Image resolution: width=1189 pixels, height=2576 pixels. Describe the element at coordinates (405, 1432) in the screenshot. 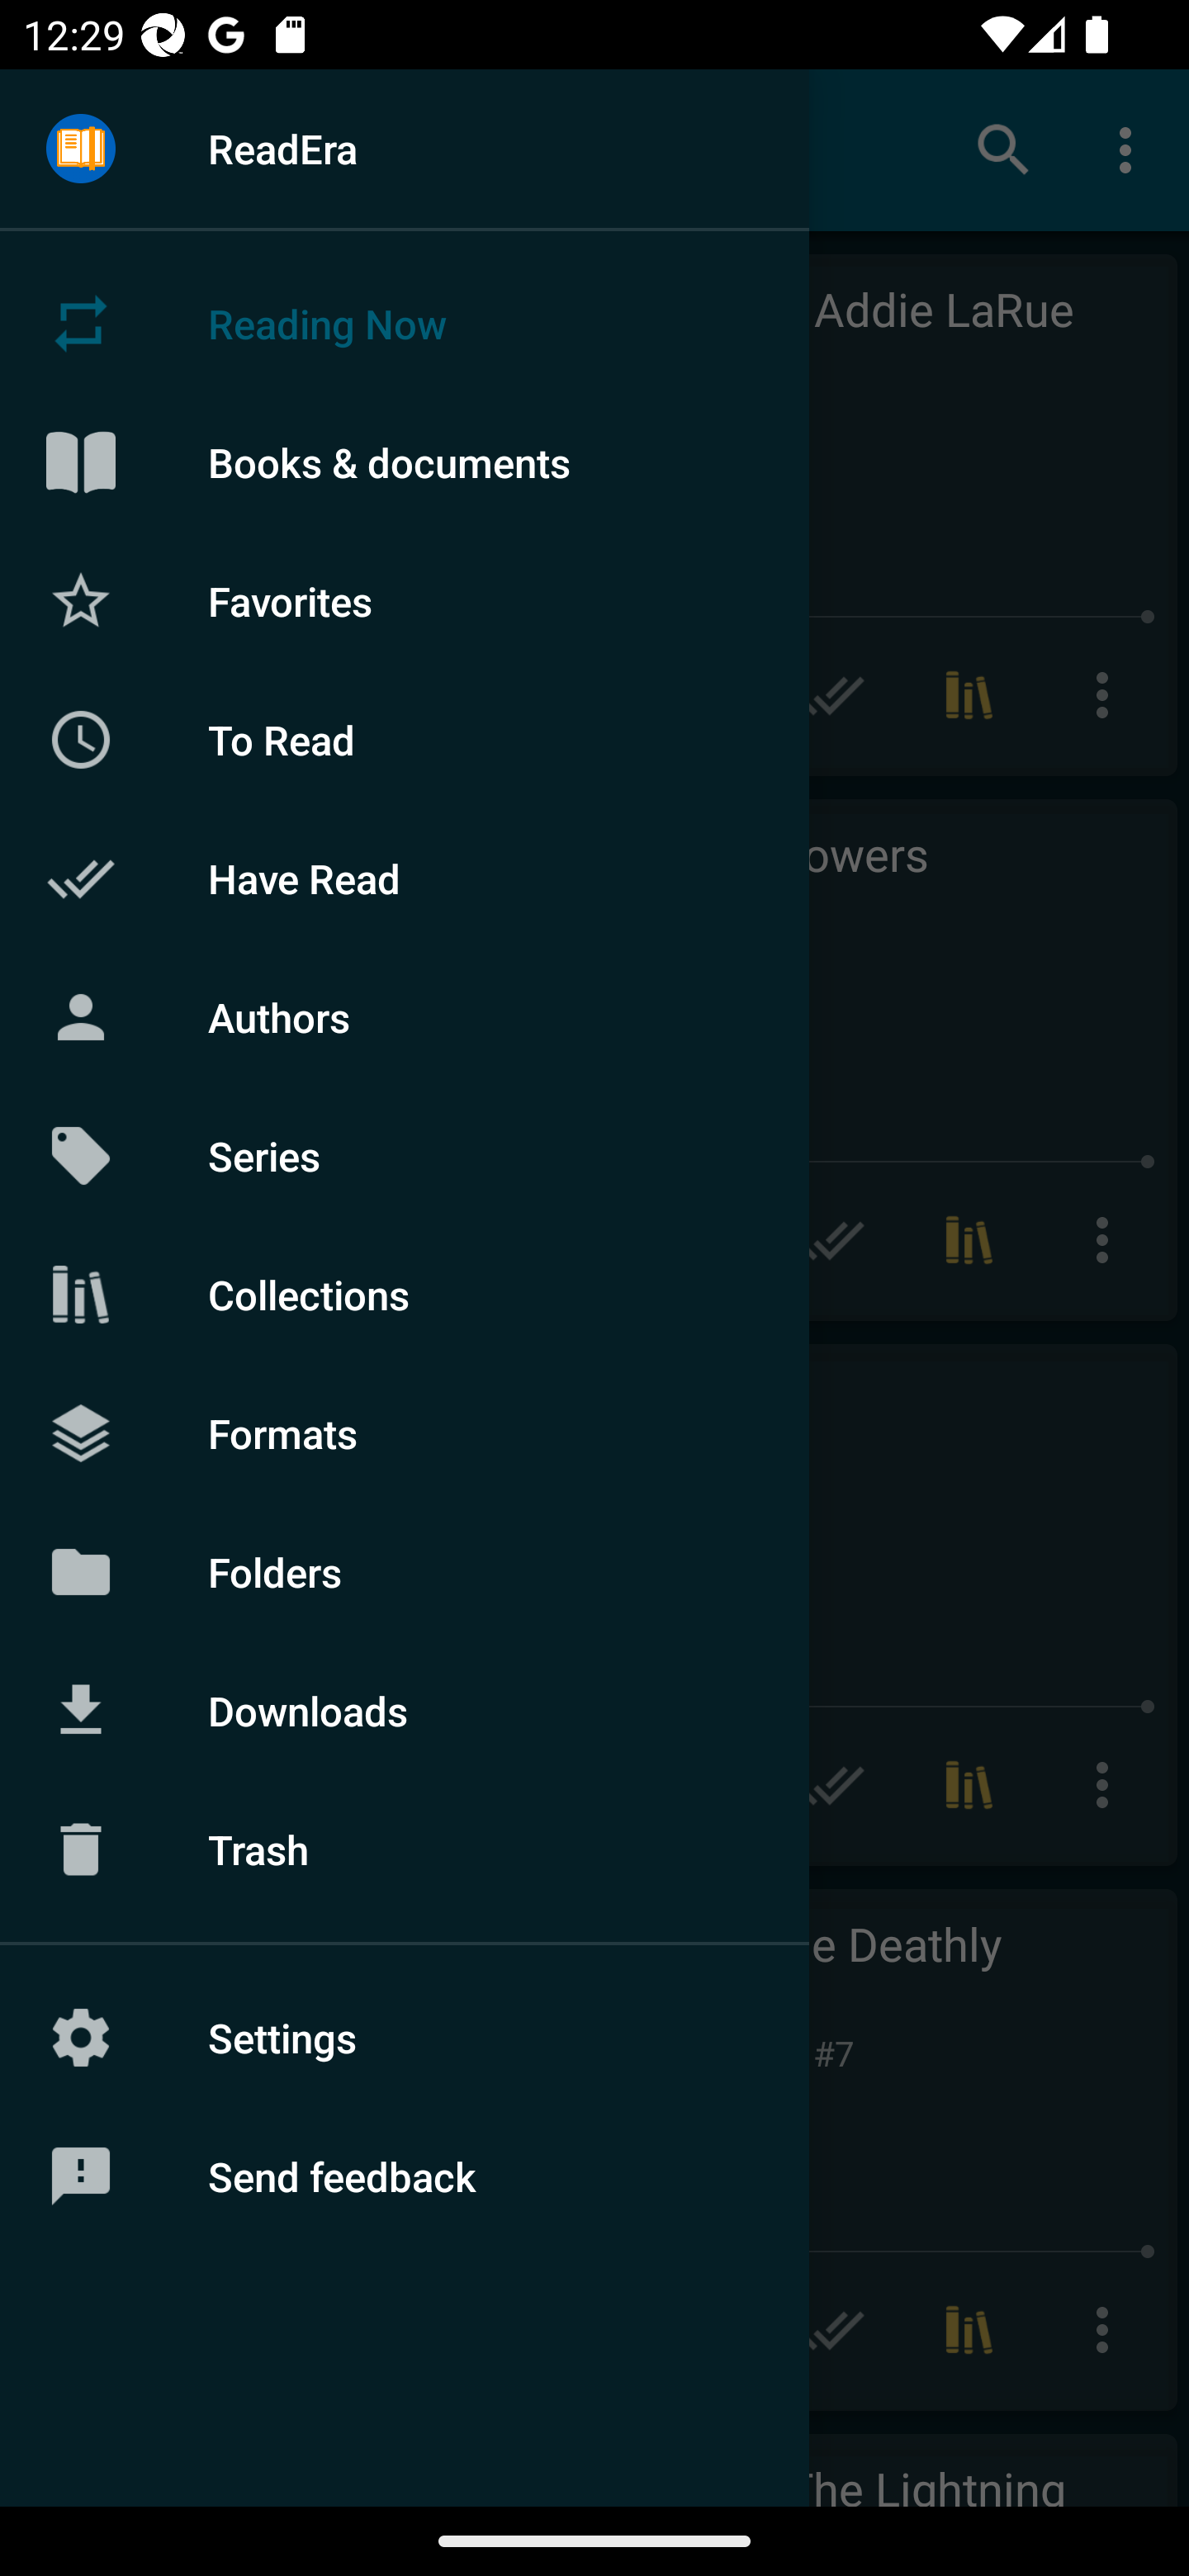

I see `Formats` at that location.